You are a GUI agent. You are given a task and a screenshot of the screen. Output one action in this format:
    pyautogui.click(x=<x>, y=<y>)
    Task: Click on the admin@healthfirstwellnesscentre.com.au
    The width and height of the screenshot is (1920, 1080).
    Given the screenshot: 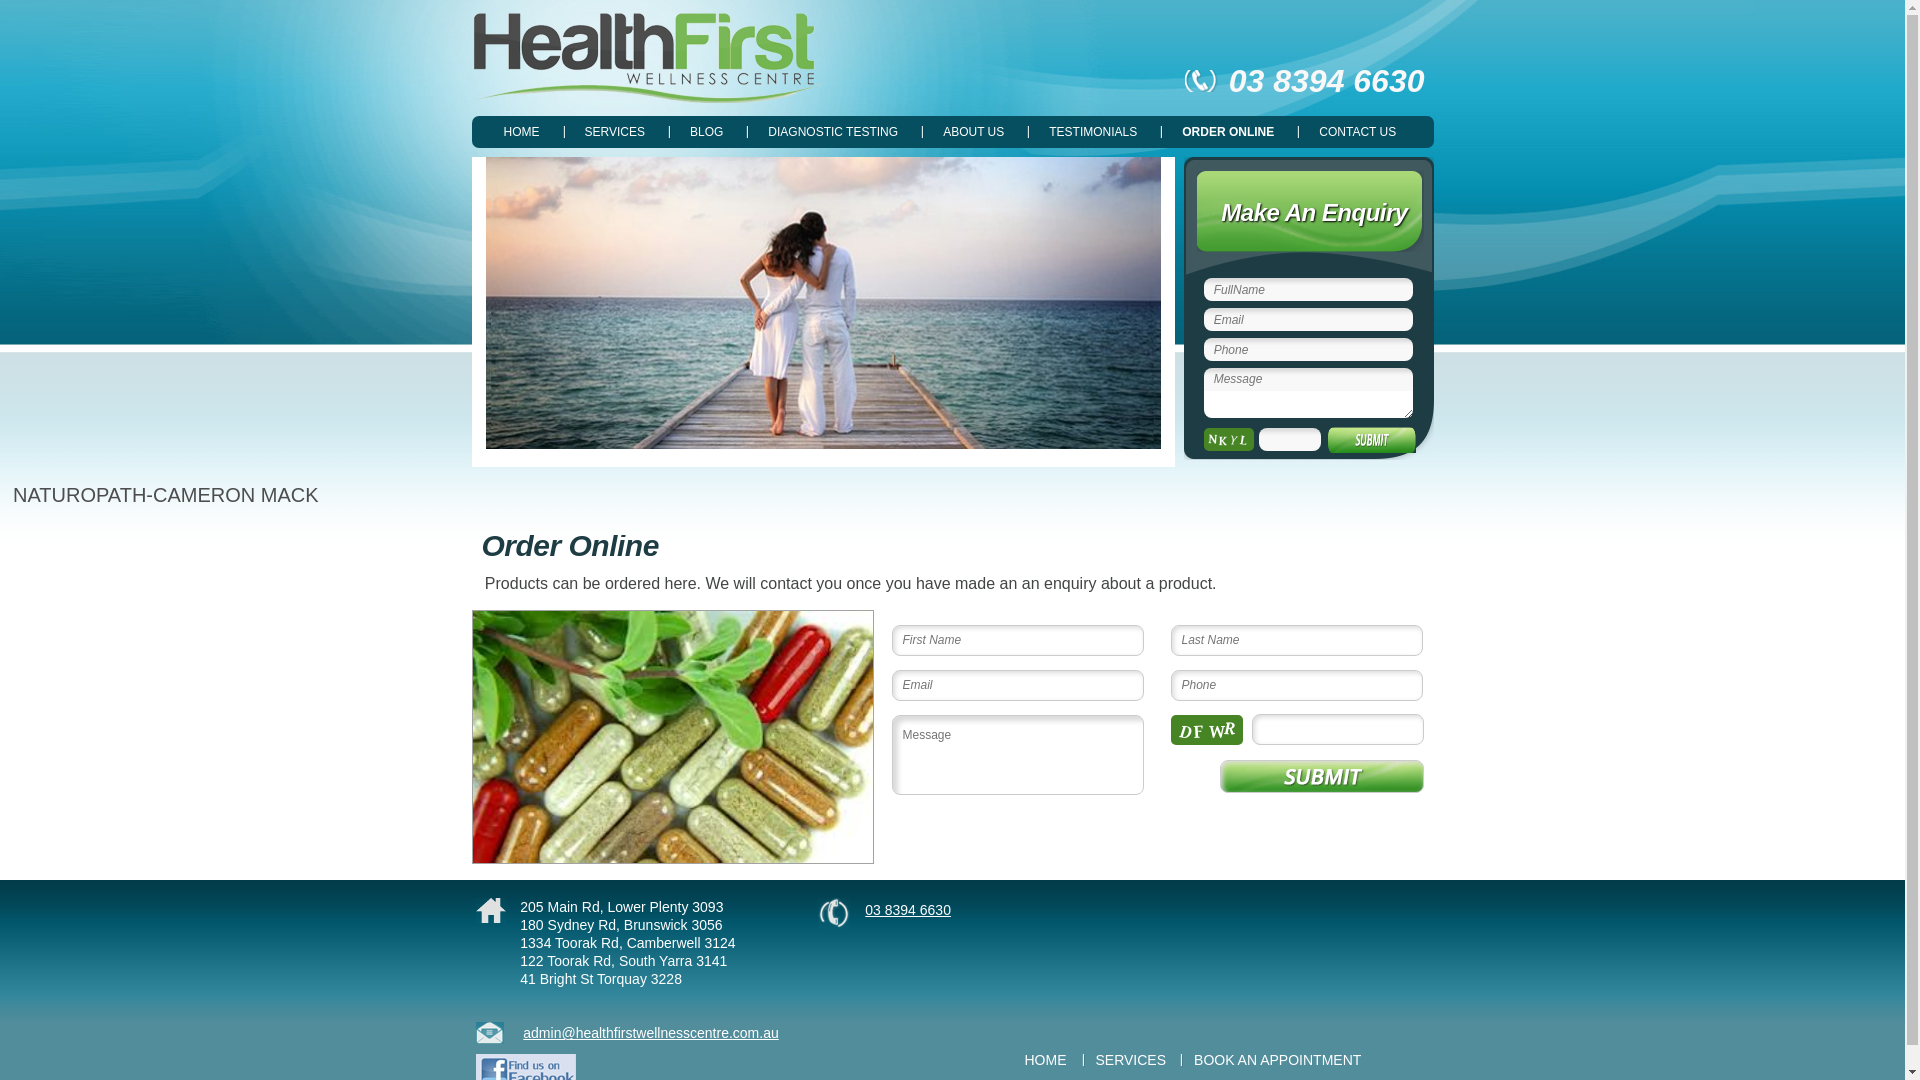 What is the action you would take?
    pyautogui.click(x=627, y=1033)
    